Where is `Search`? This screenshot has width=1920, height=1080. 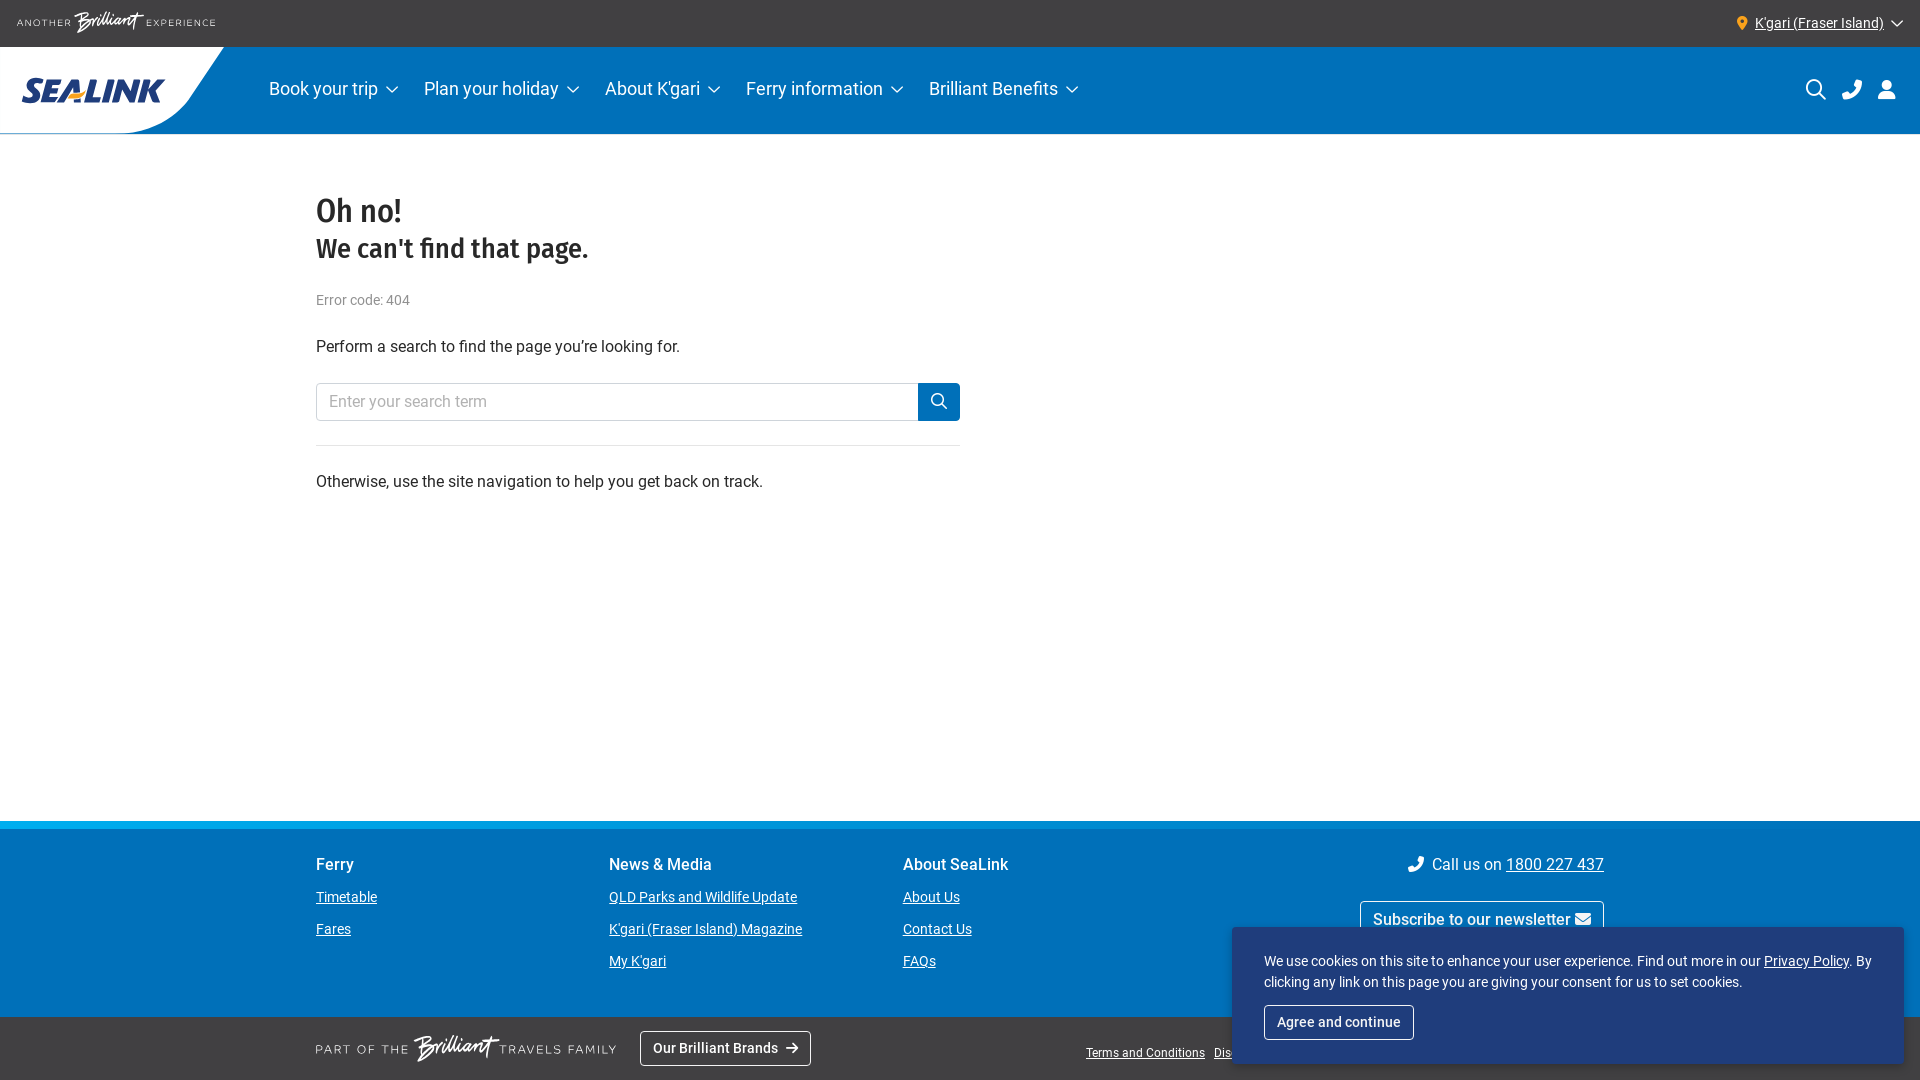 Search is located at coordinates (939, 402).